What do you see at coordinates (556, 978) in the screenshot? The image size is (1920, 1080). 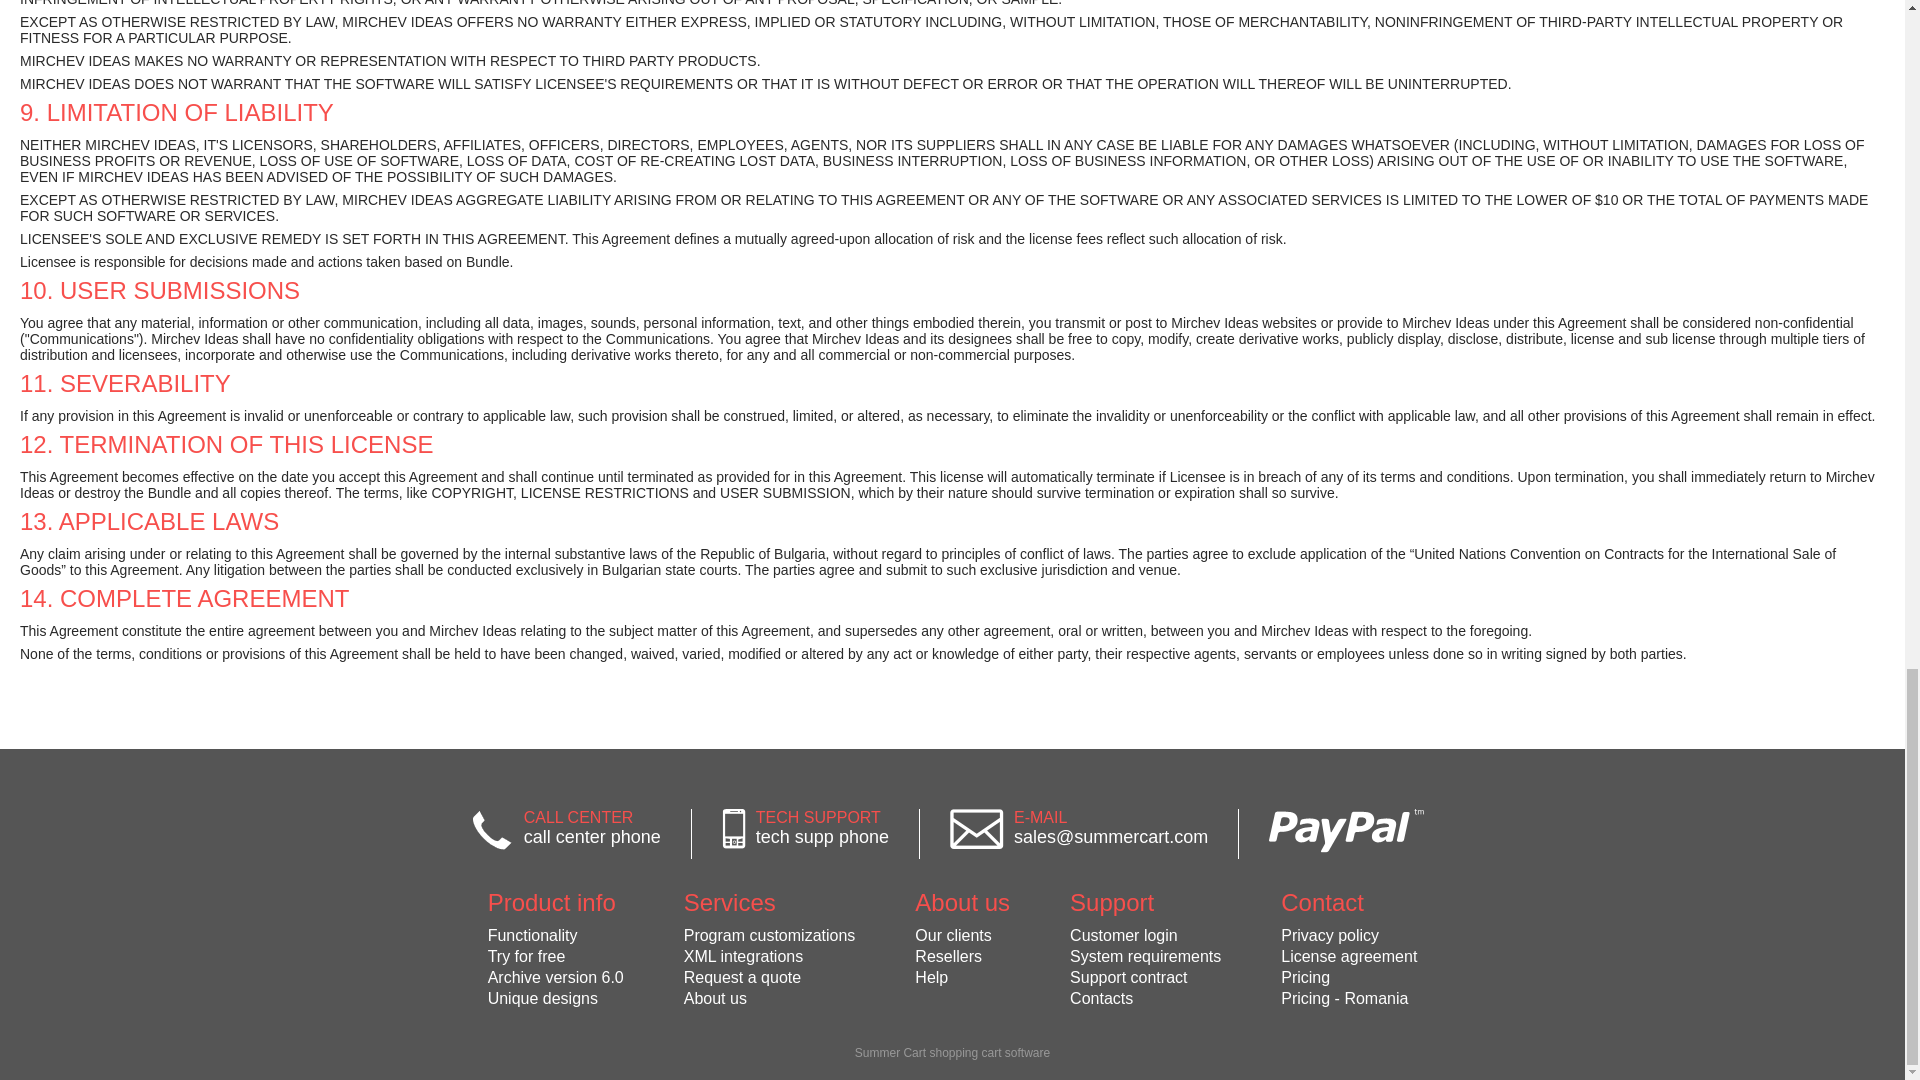 I see `Archive version 6.0` at bounding box center [556, 978].